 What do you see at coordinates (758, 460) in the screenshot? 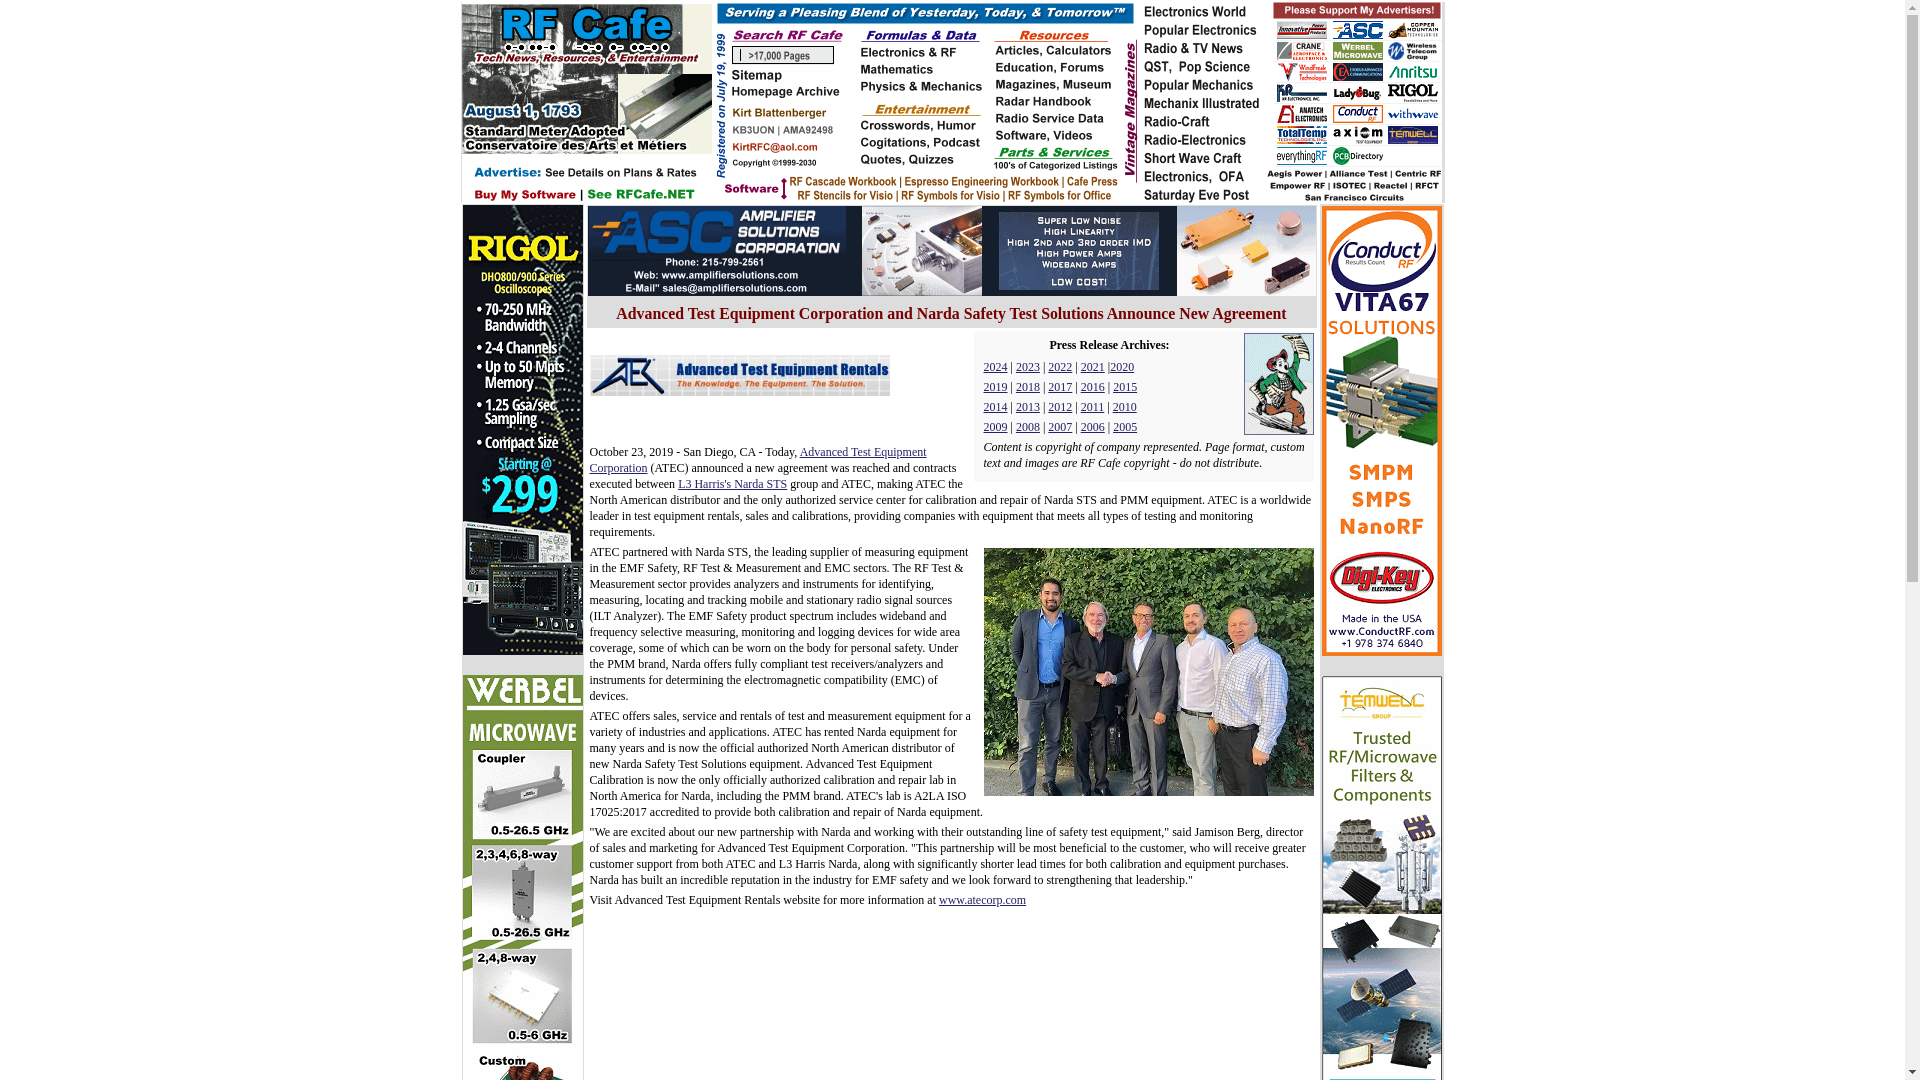
I see `Advanced Test Equipment Corporation` at bounding box center [758, 460].